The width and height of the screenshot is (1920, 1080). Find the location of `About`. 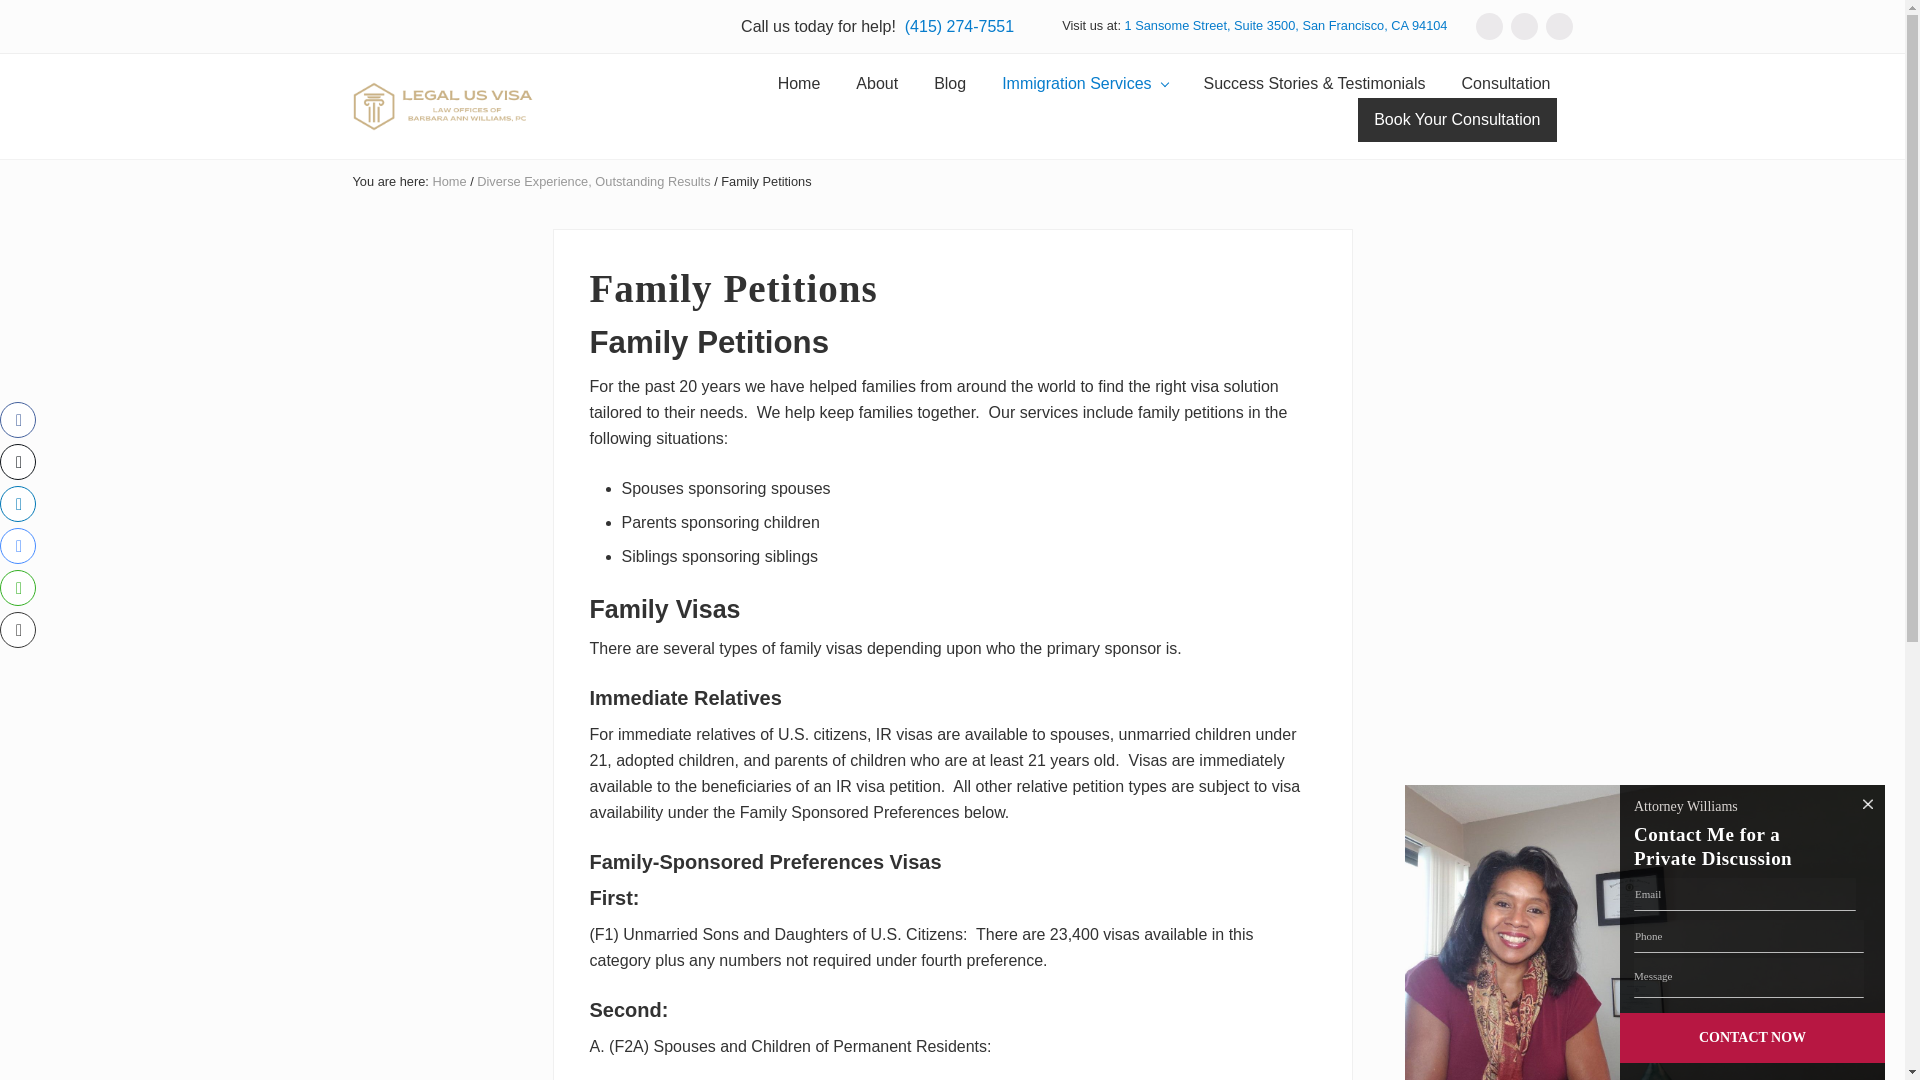

About is located at coordinates (876, 84).